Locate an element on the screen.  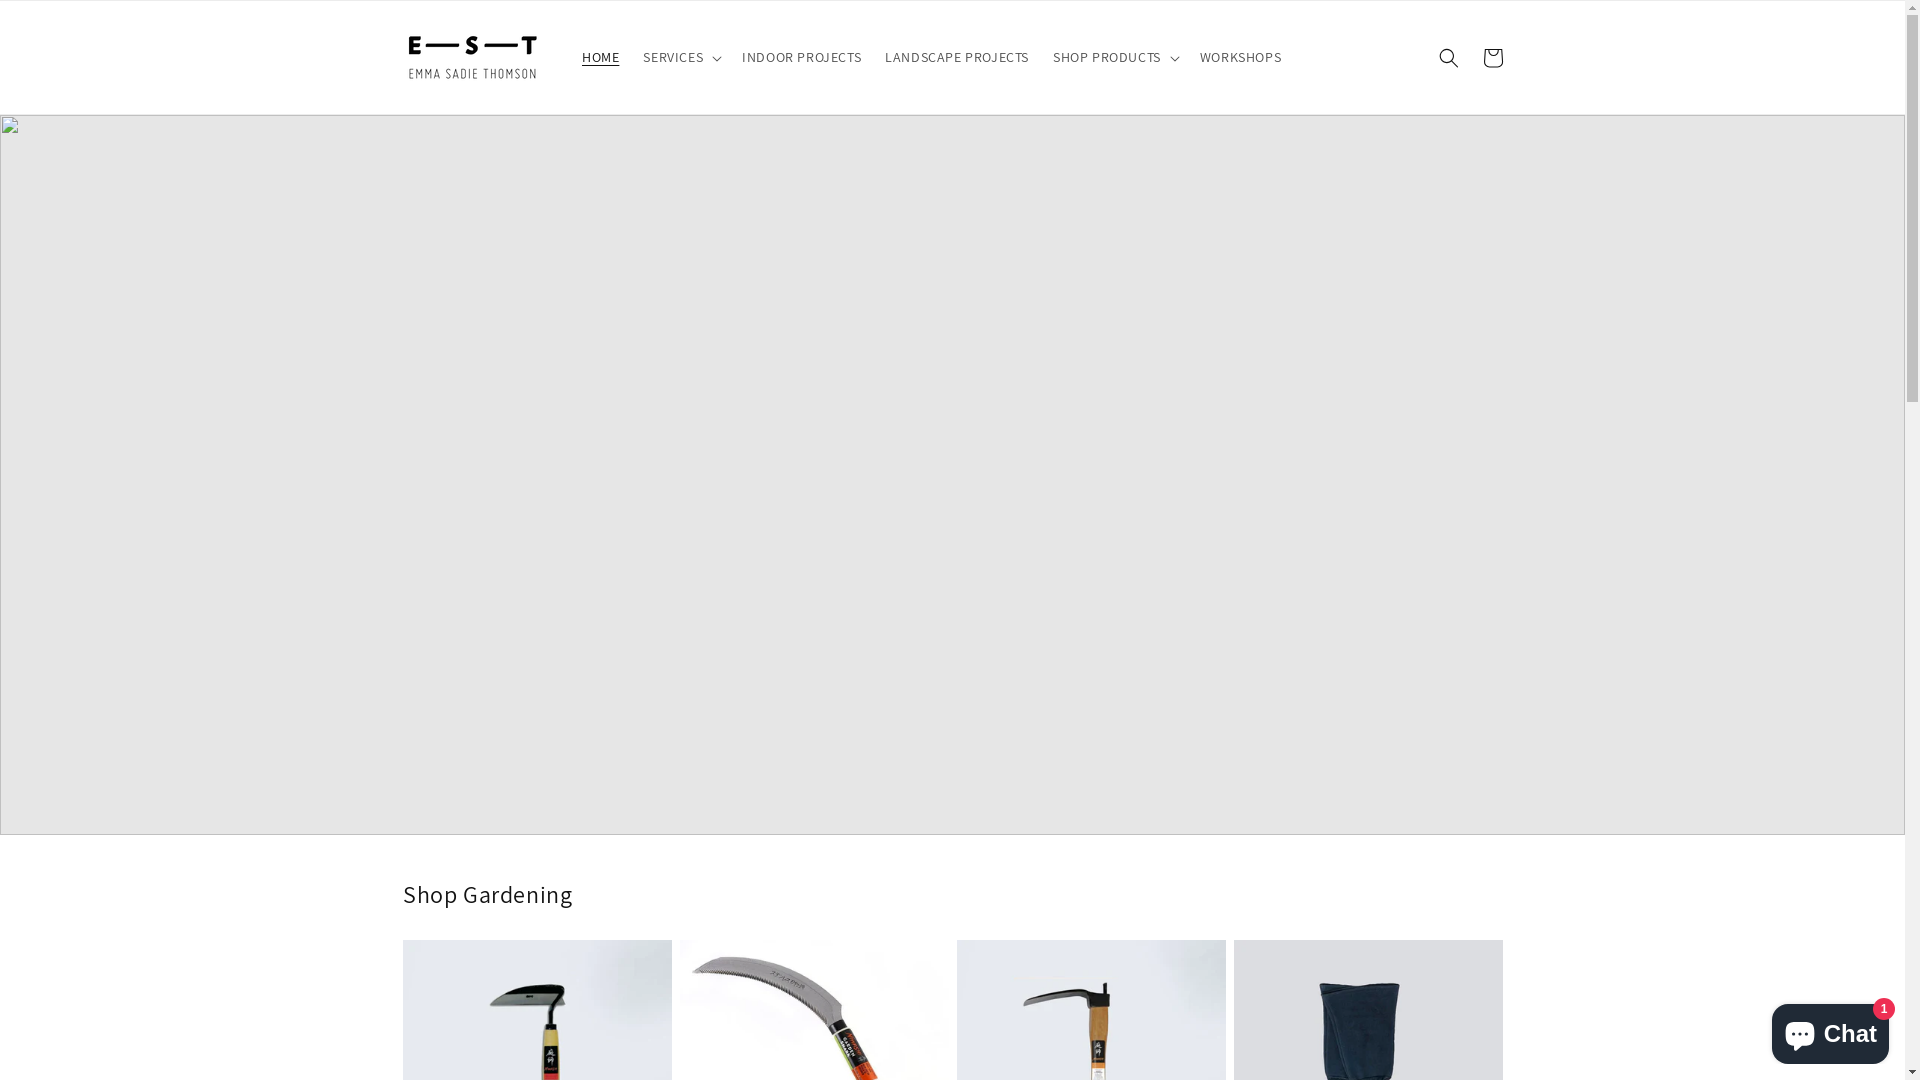
Shopify online store chat is located at coordinates (1830, 1030).